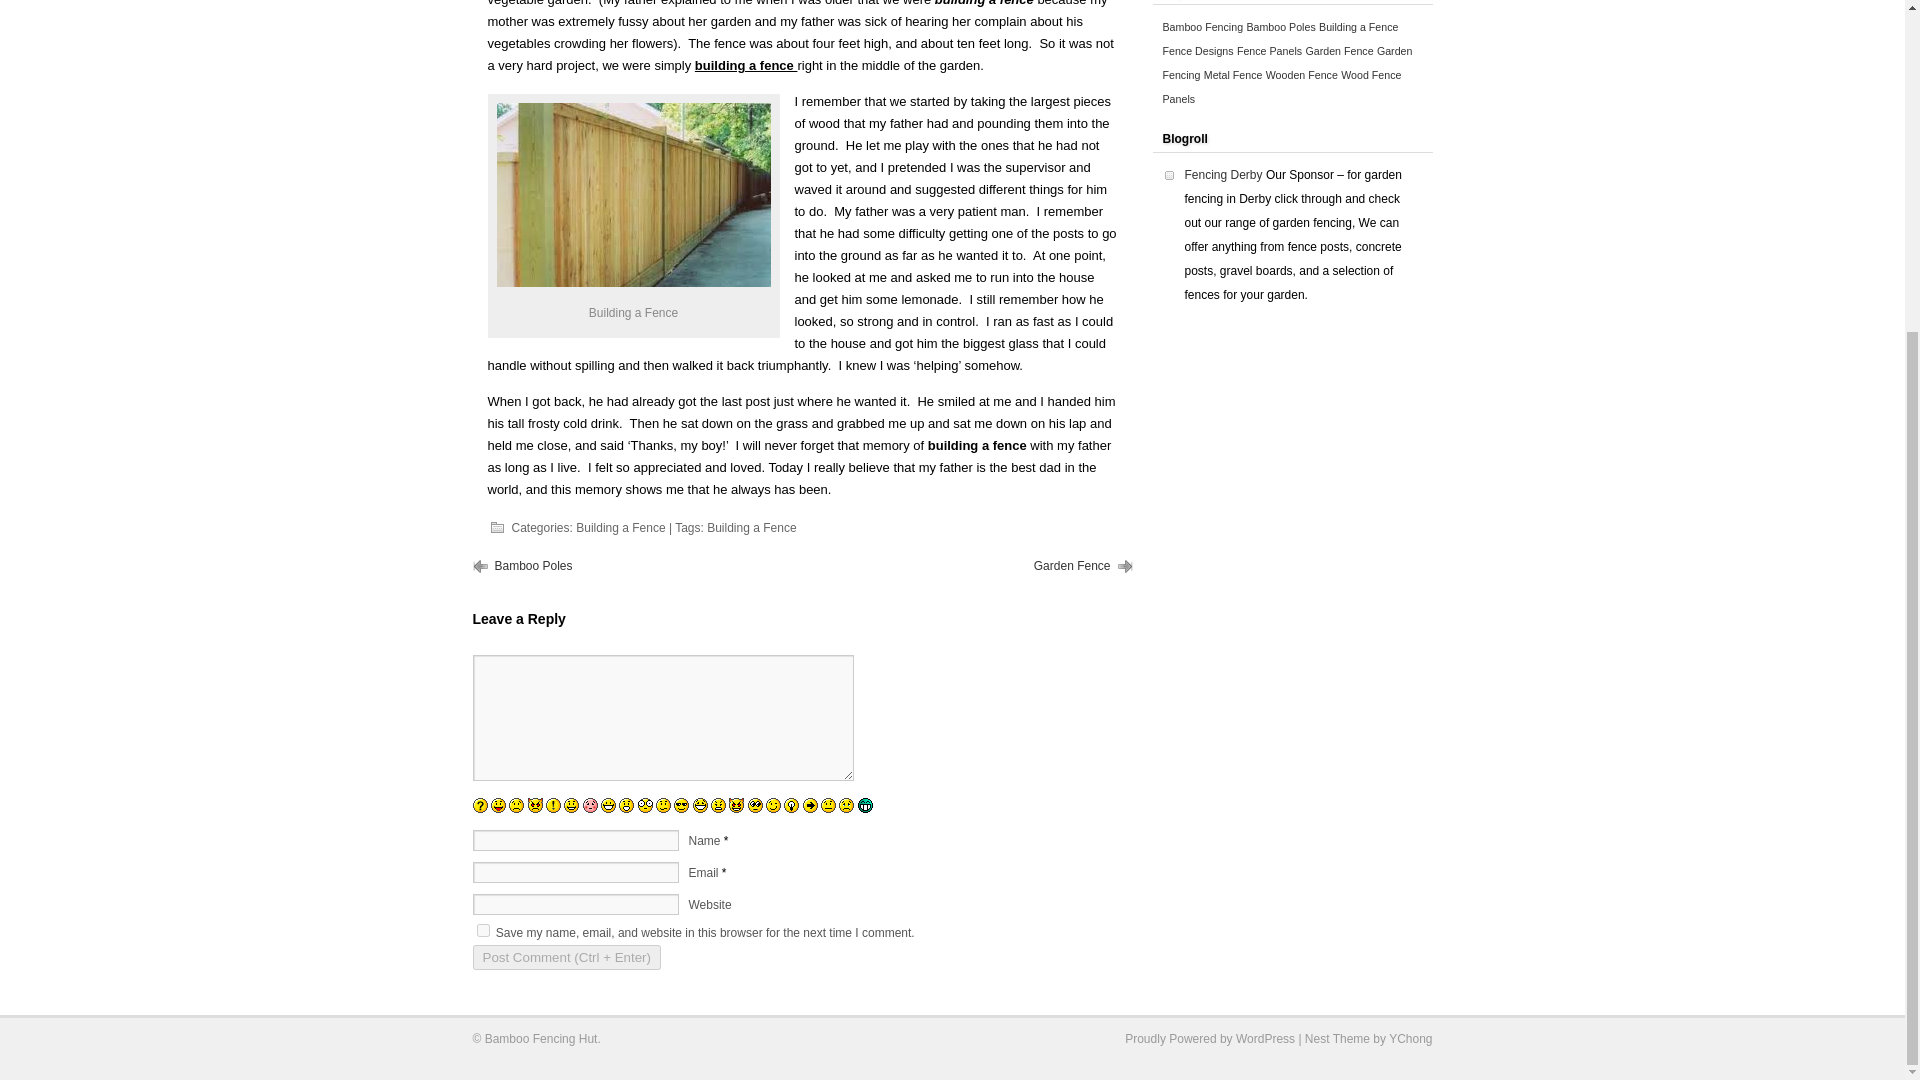 This screenshot has width=1920, height=1080. Describe the element at coordinates (482, 930) in the screenshot. I see `yes` at that location.